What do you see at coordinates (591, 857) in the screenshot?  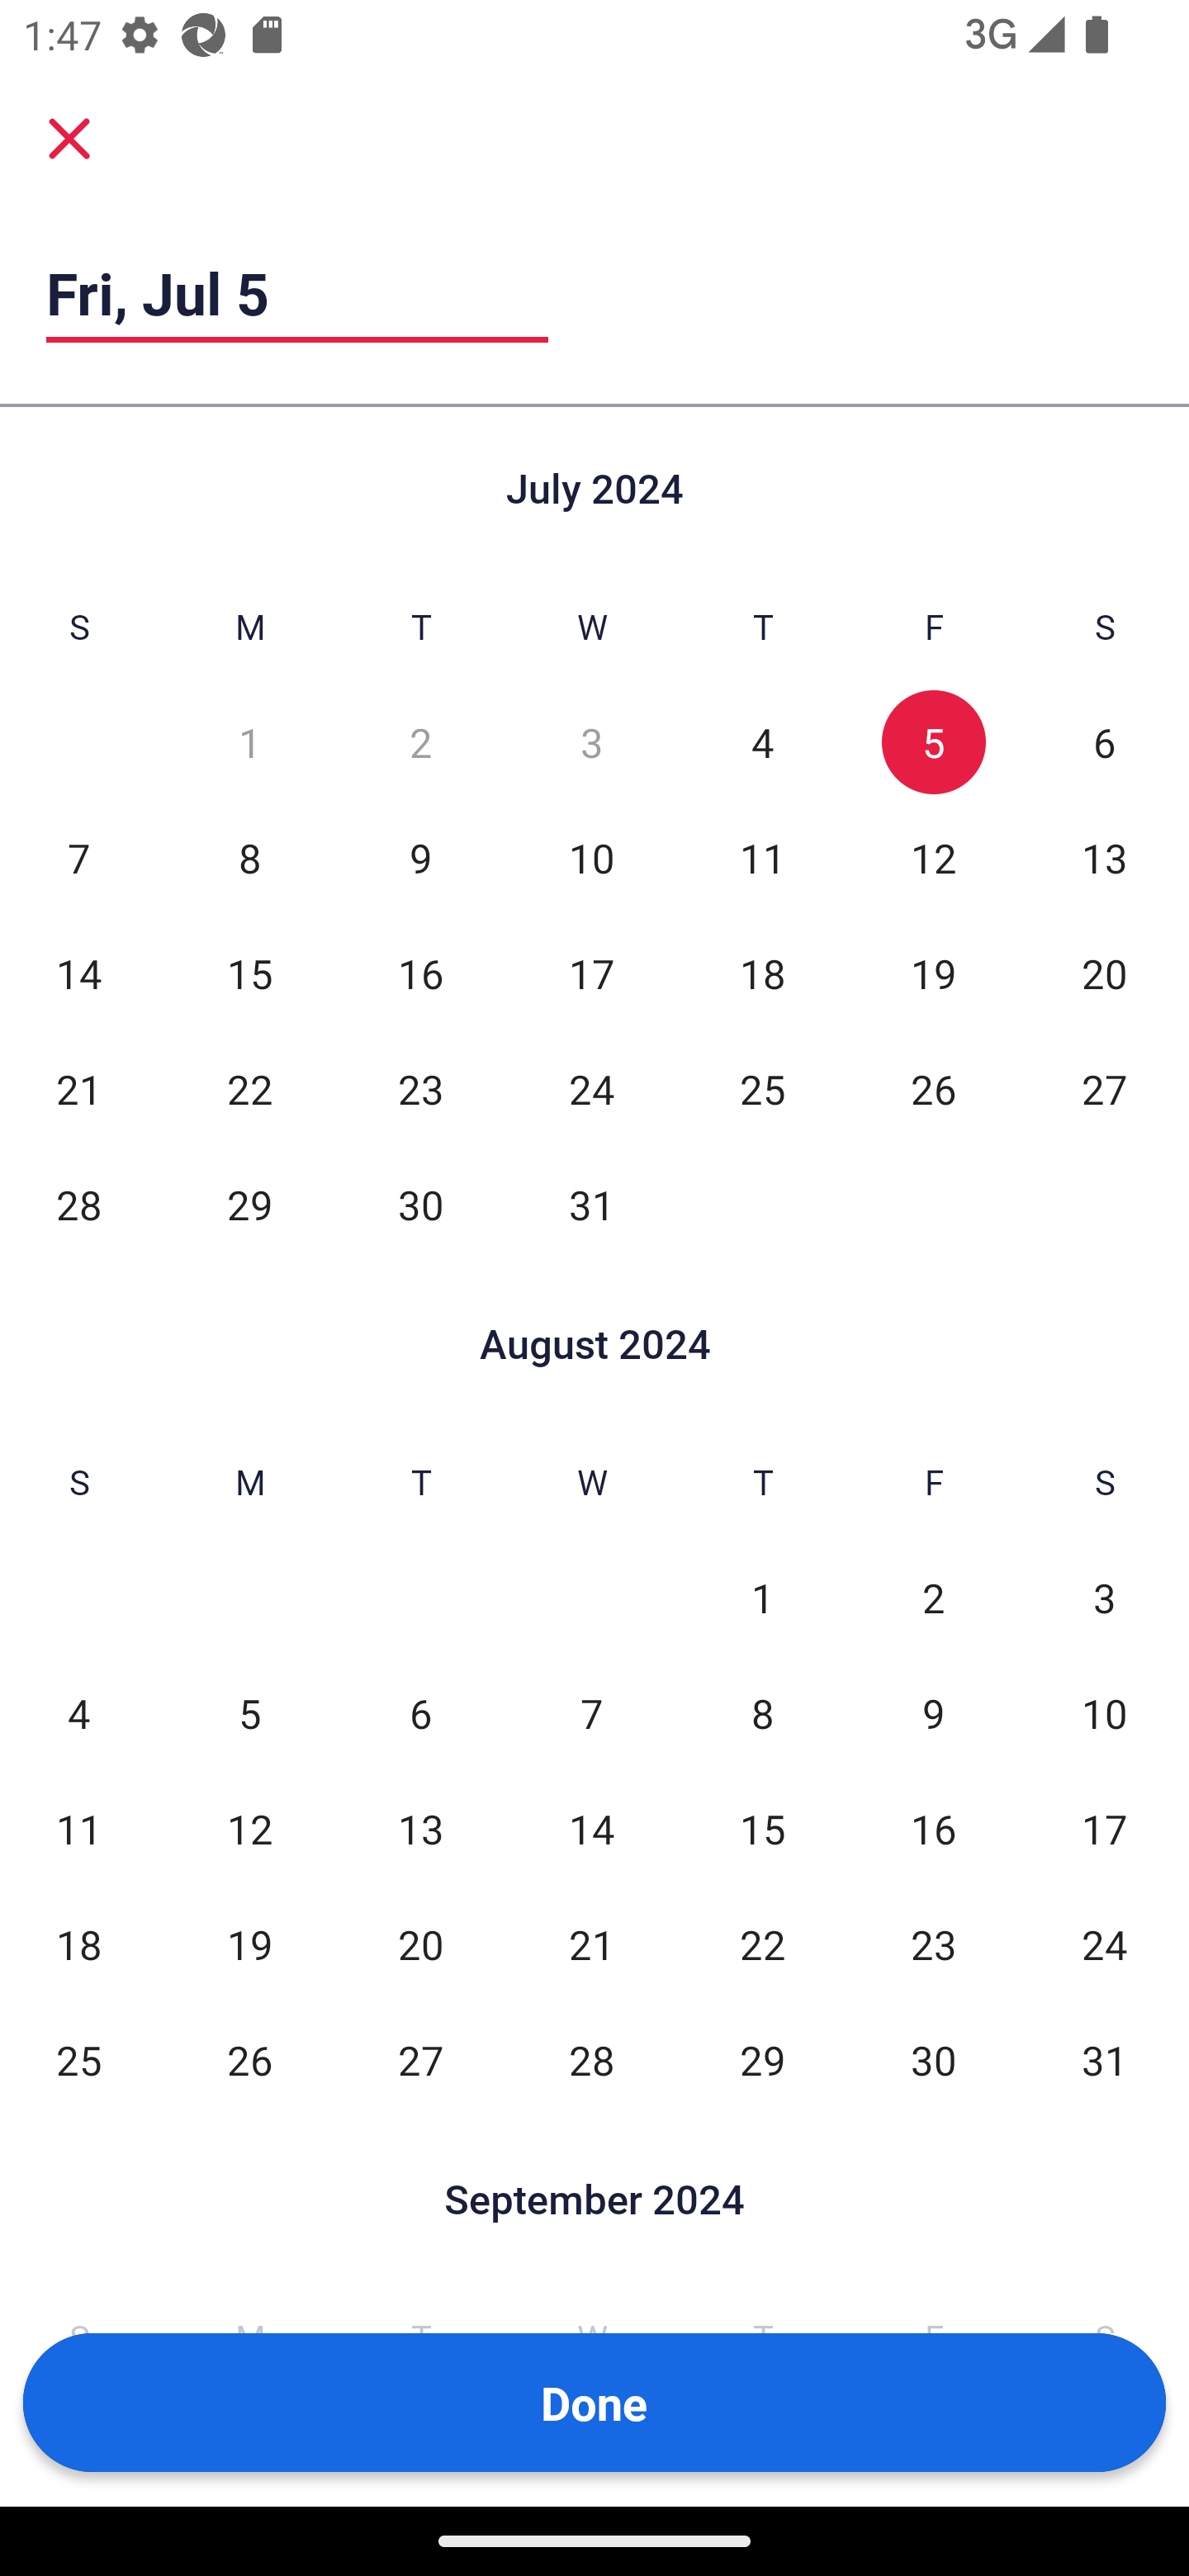 I see `10 Wed, Jul 10, Not Selected` at bounding box center [591, 857].